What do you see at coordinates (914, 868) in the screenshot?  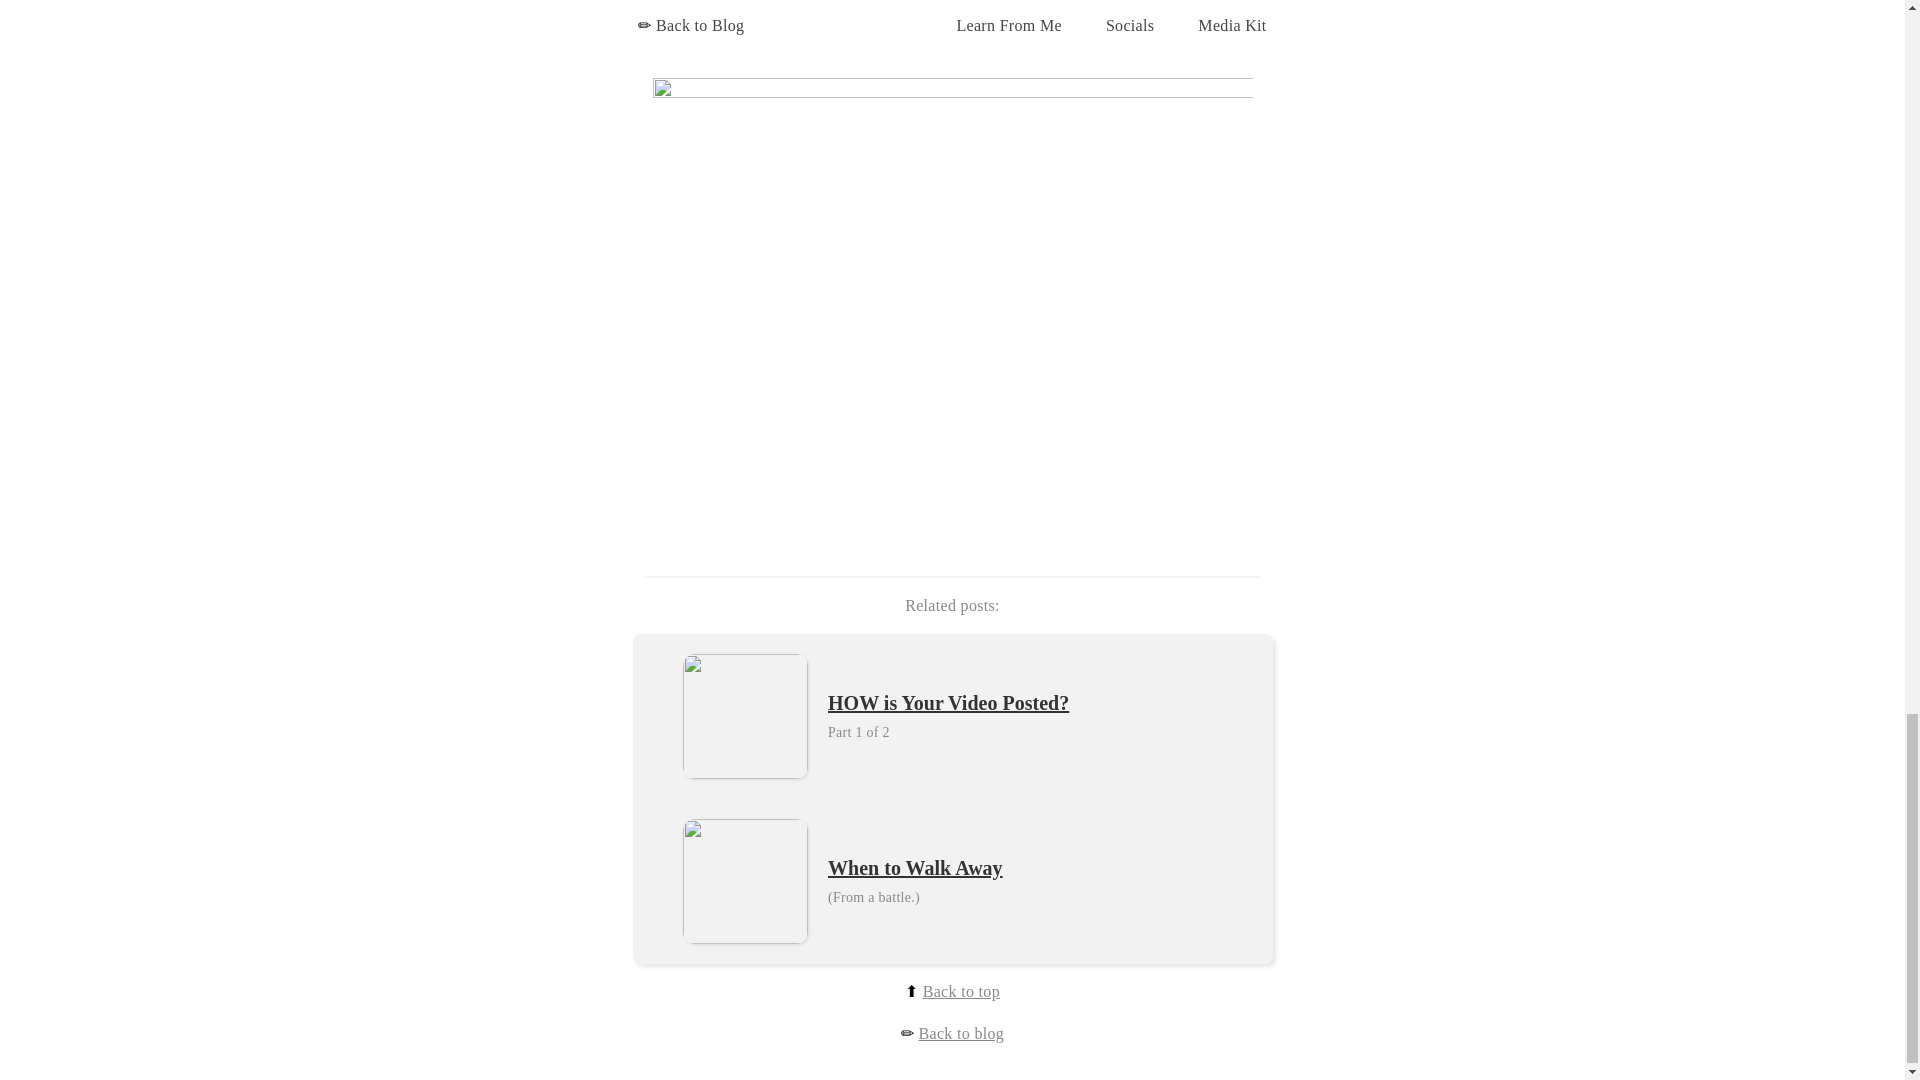 I see `When to Walk Away` at bounding box center [914, 868].